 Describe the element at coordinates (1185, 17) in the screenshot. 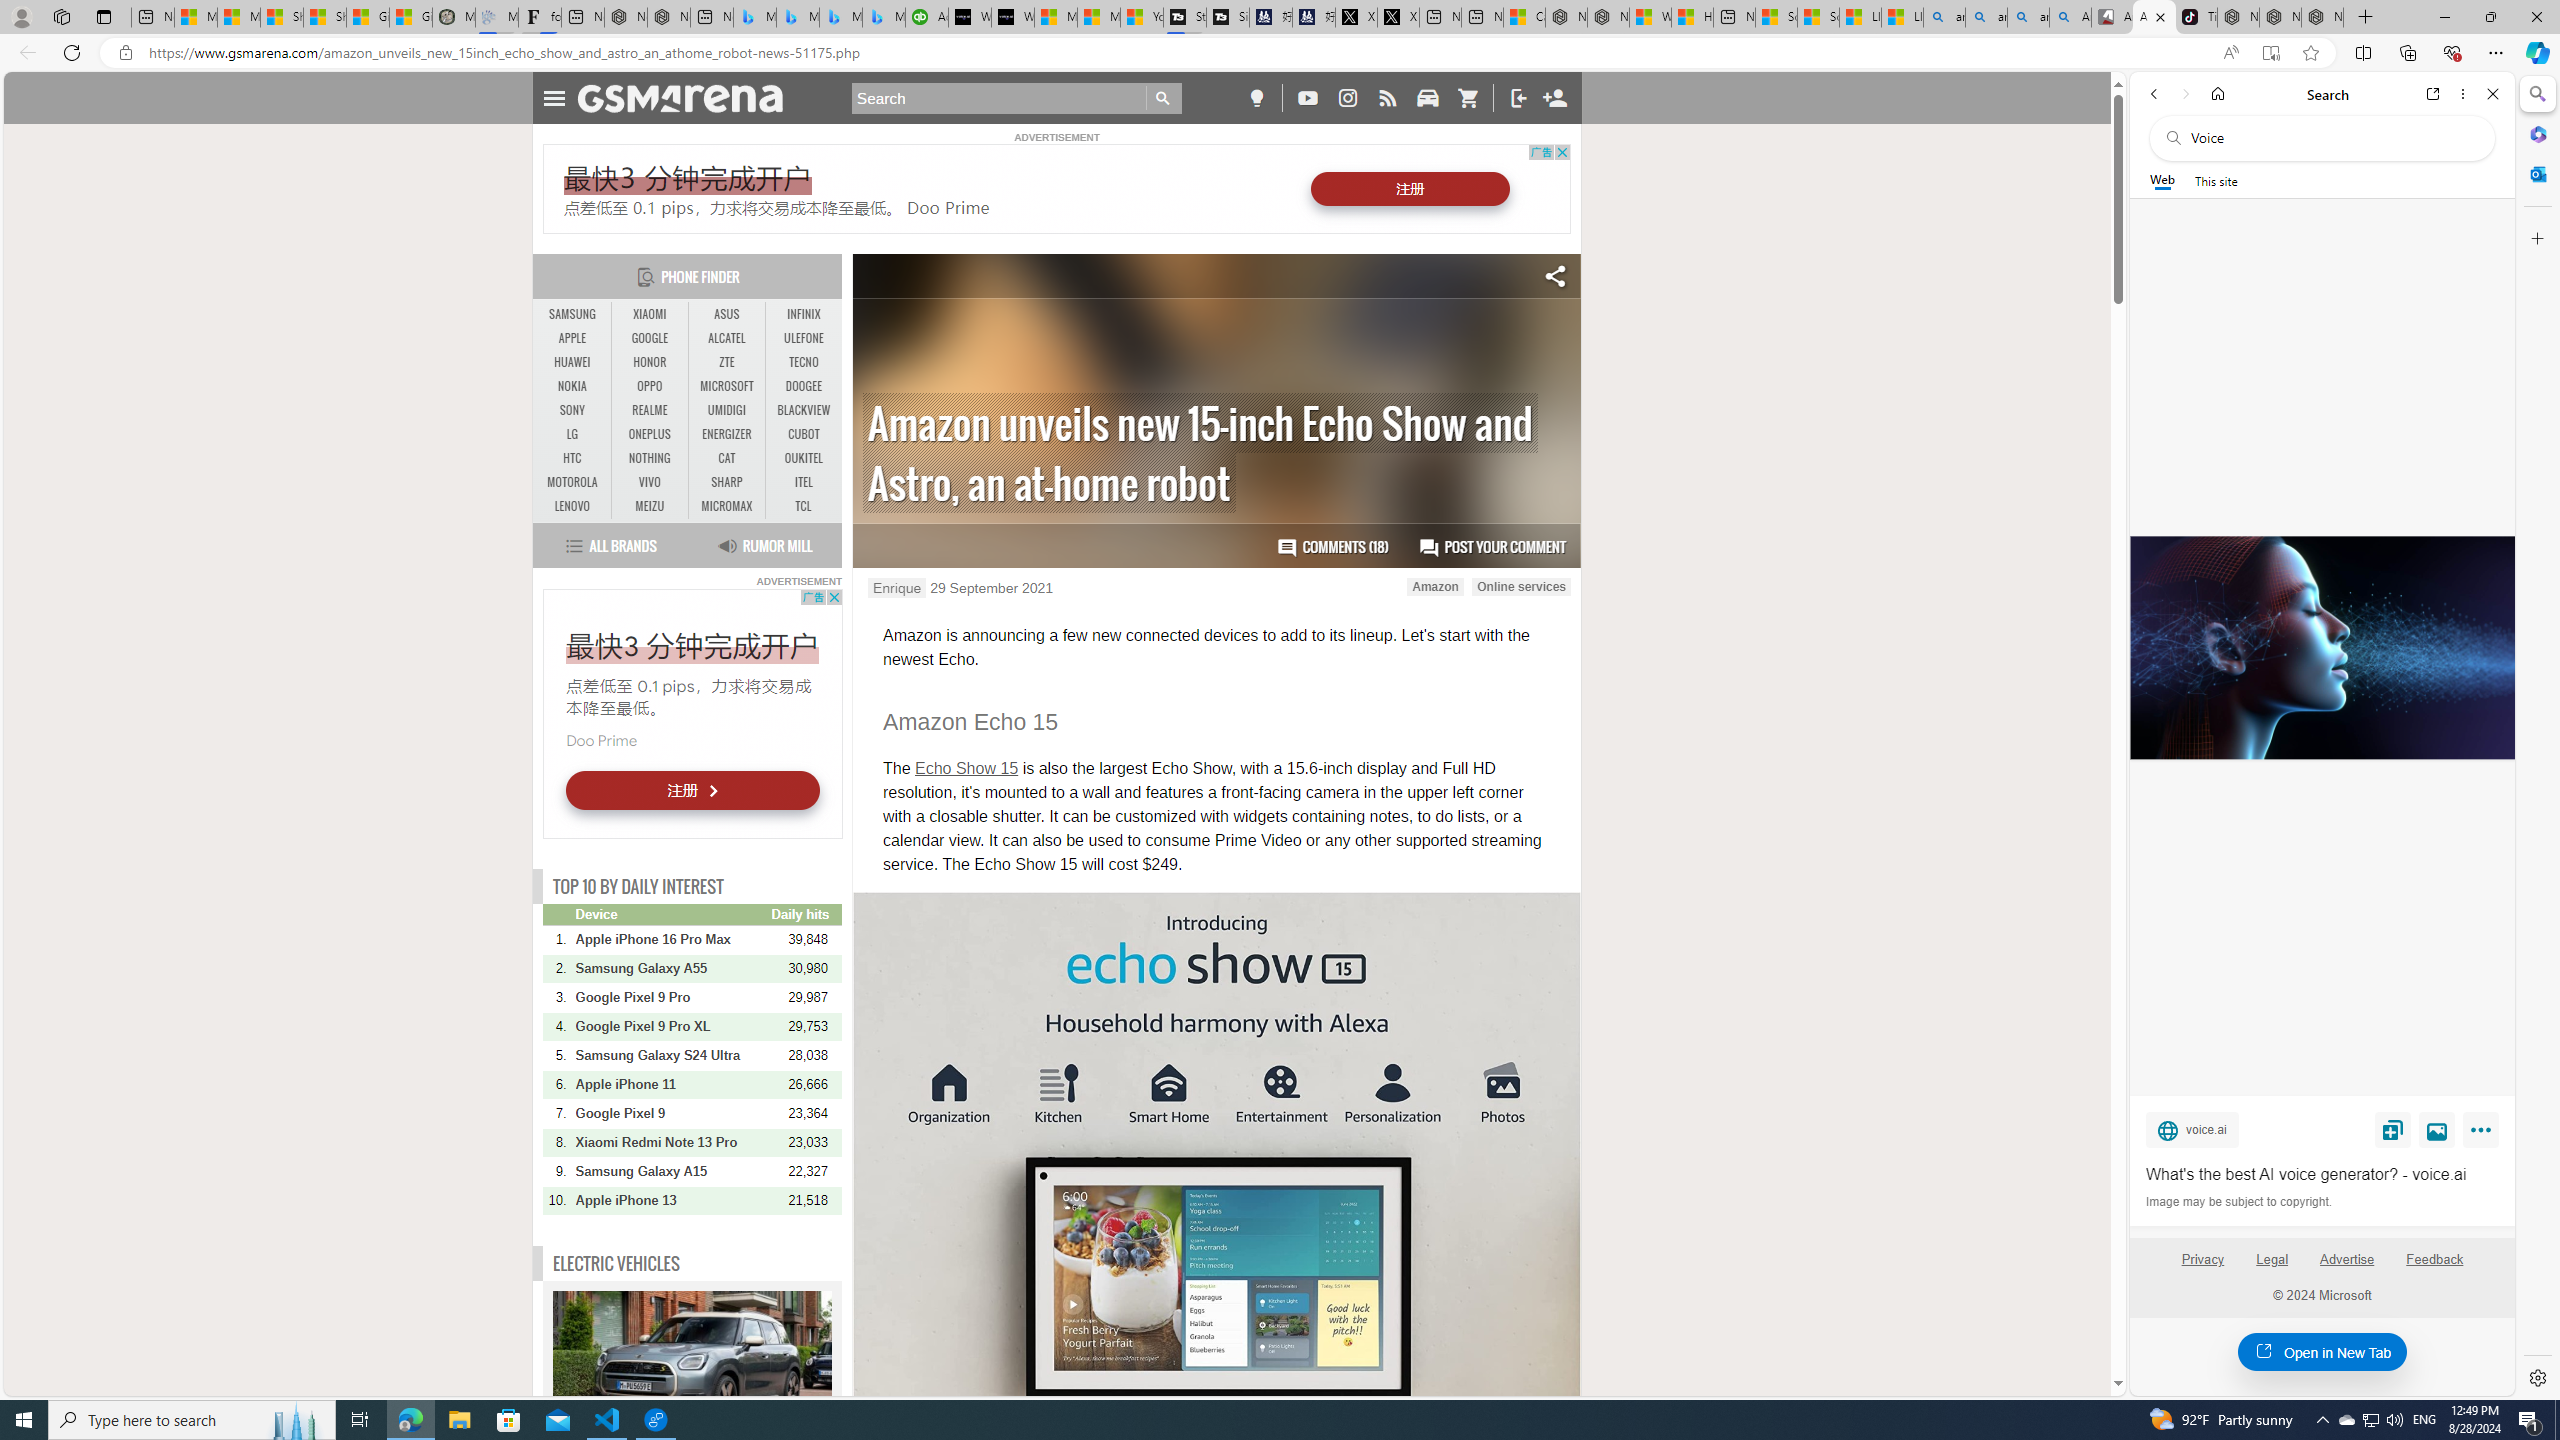

I see `Streaming Coverage | T3` at that location.